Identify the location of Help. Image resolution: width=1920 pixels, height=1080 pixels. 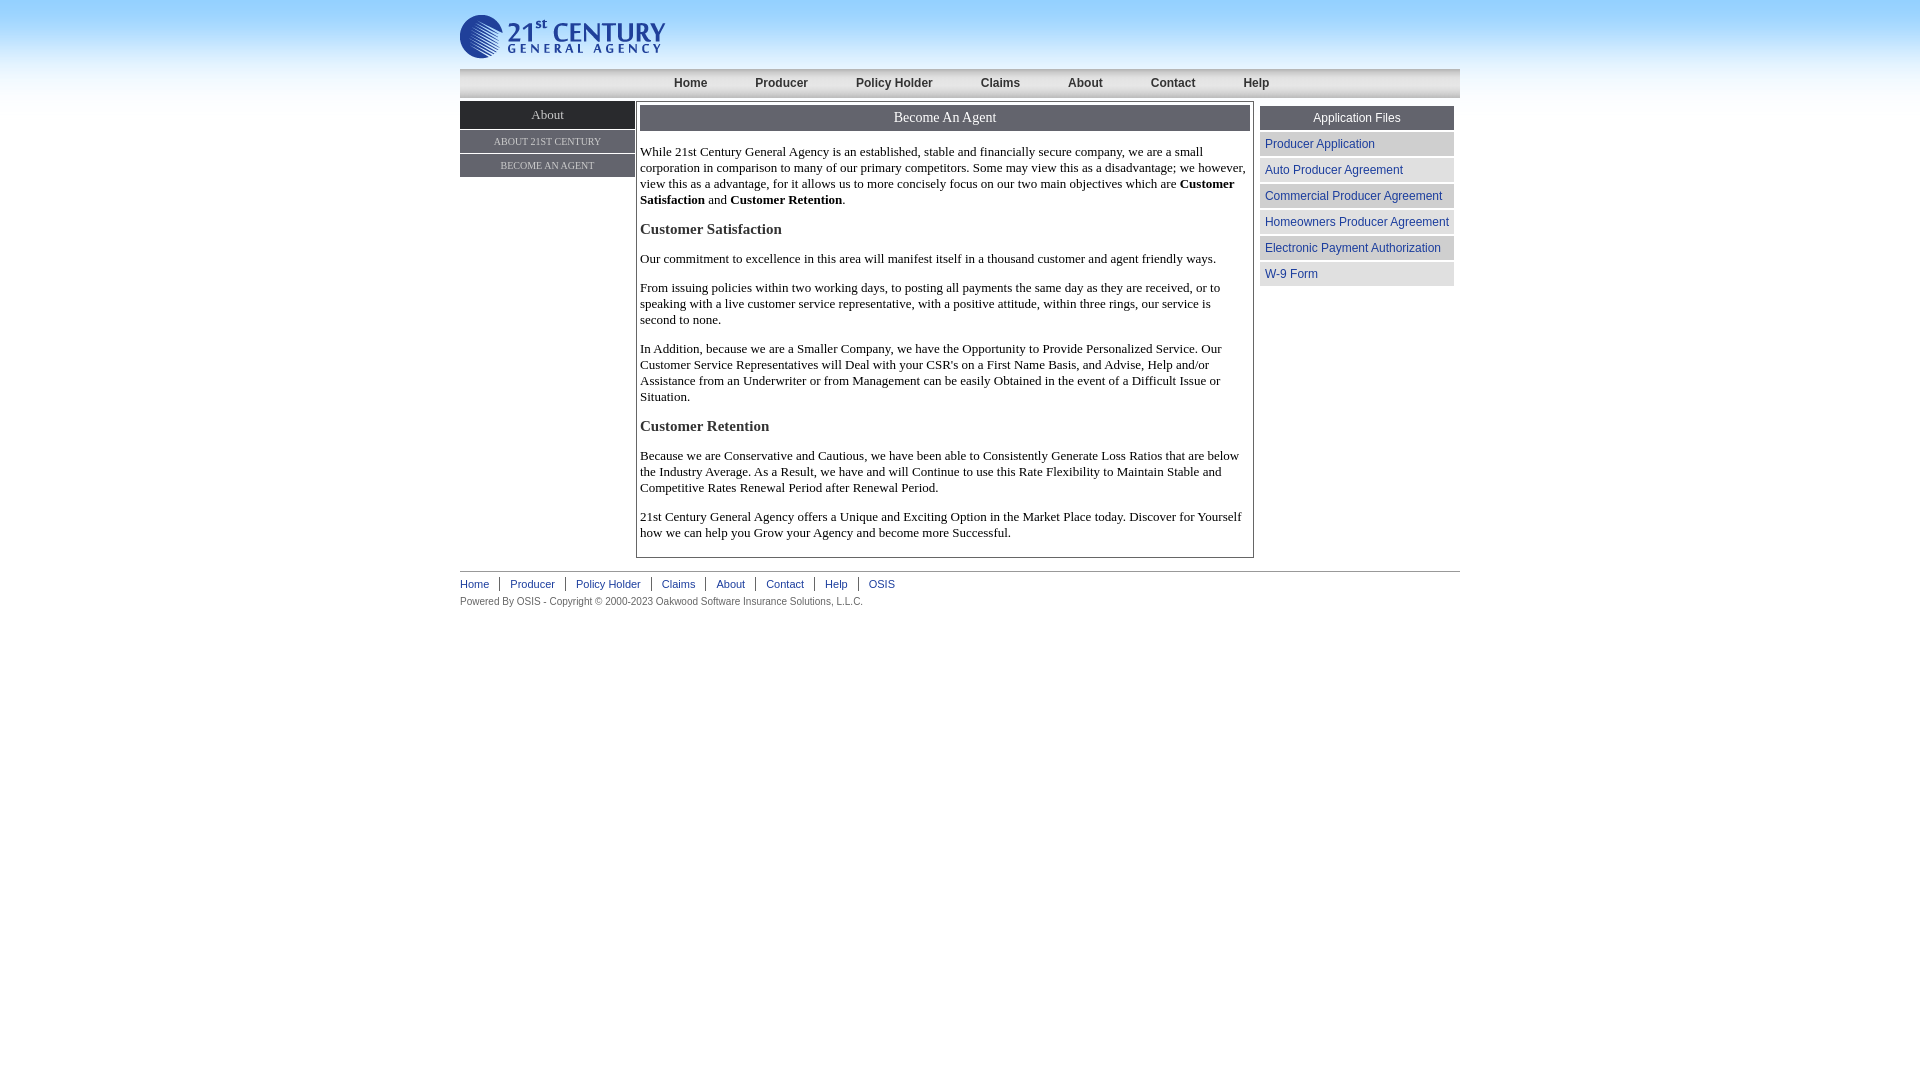
(836, 584).